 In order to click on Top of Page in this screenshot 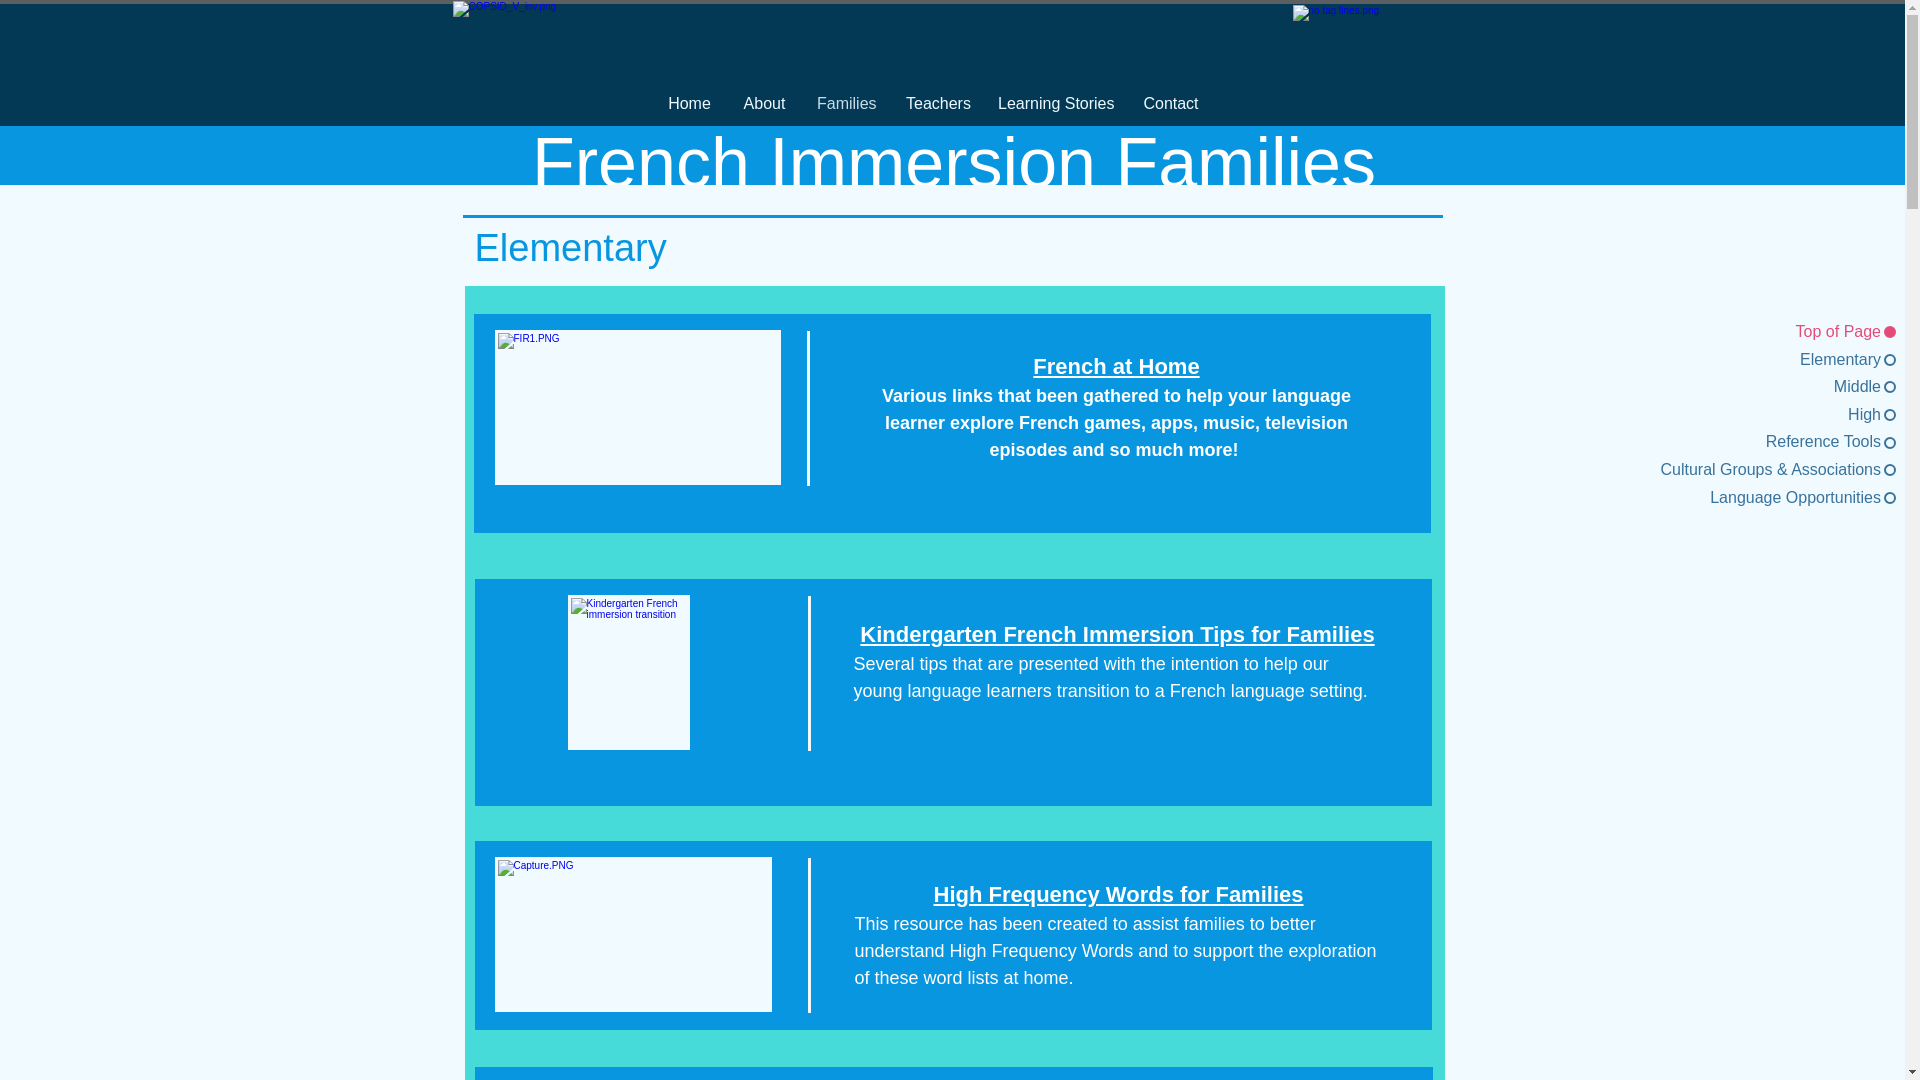, I will do `click(1750, 332)`.